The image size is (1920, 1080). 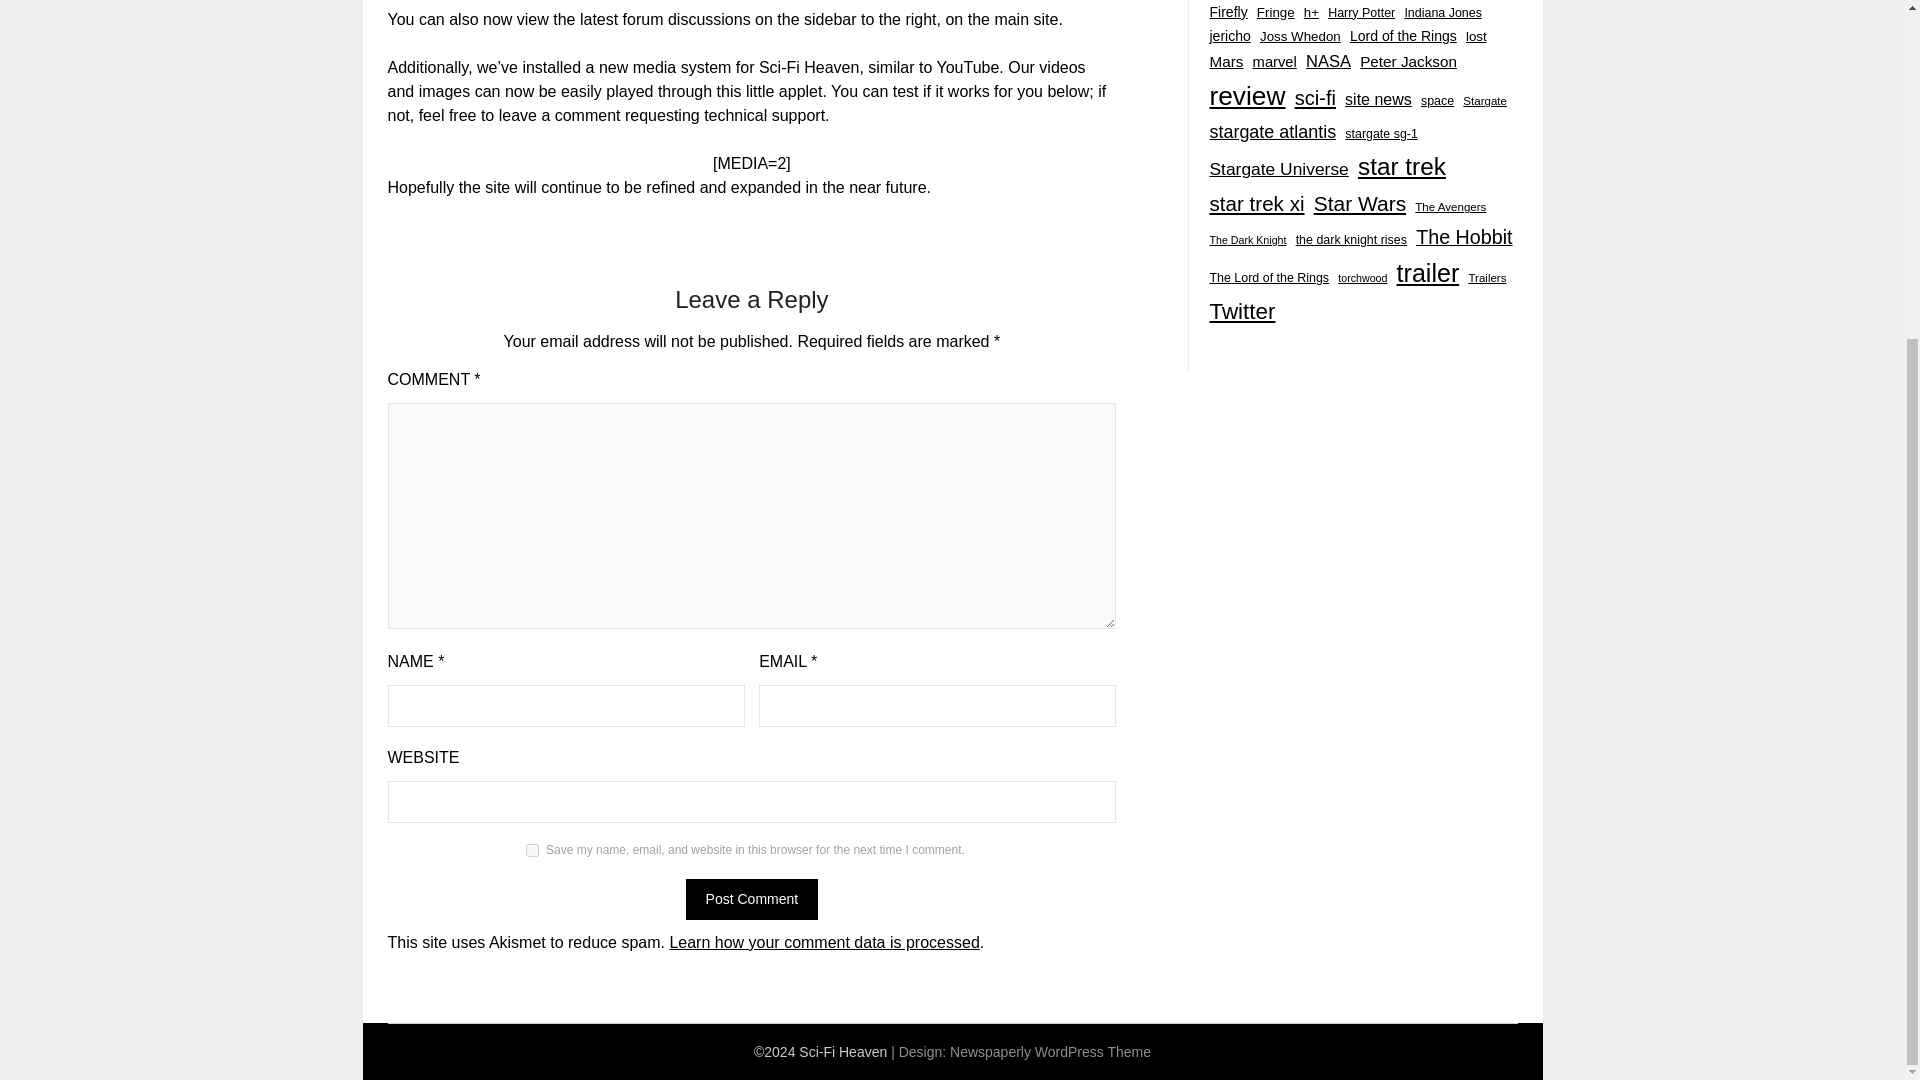 What do you see at coordinates (1226, 62) in the screenshot?
I see `Mars` at bounding box center [1226, 62].